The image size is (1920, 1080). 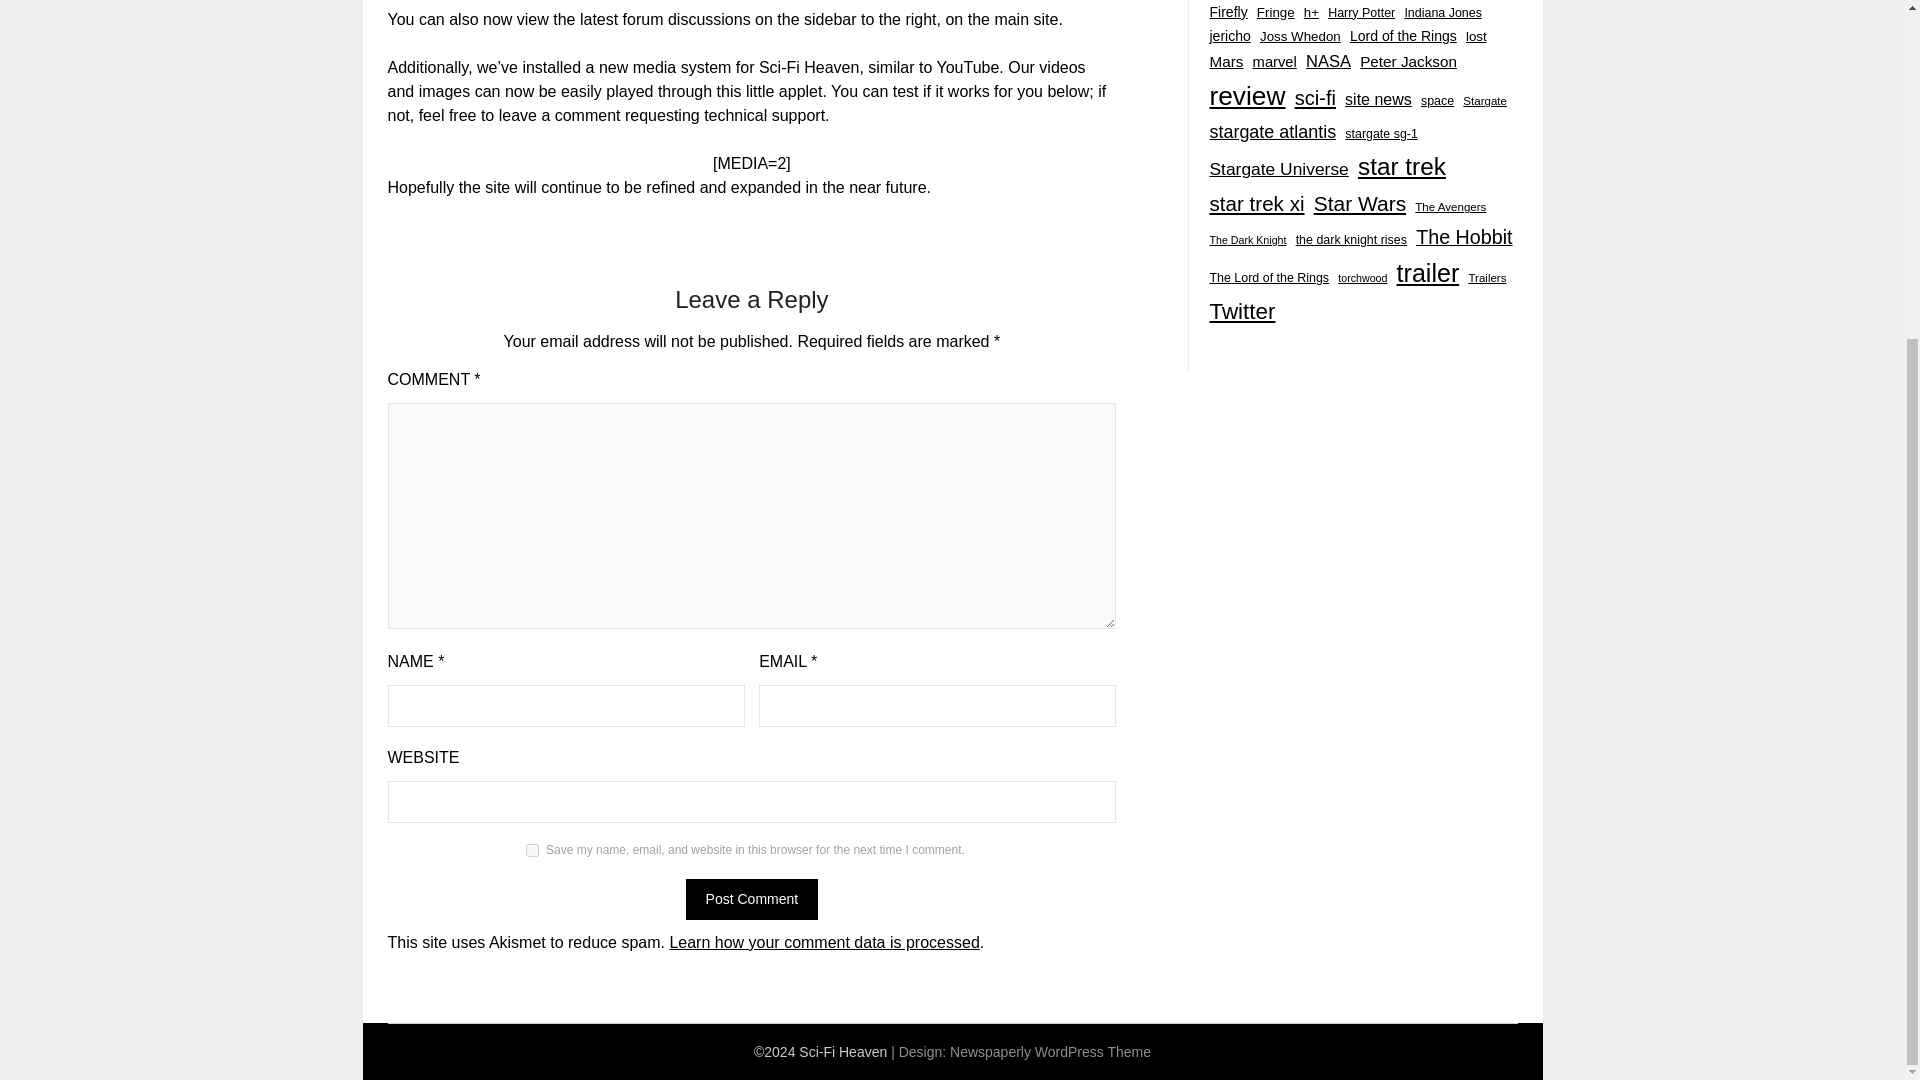 What do you see at coordinates (1226, 62) in the screenshot?
I see `Mars` at bounding box center [1226, 62].